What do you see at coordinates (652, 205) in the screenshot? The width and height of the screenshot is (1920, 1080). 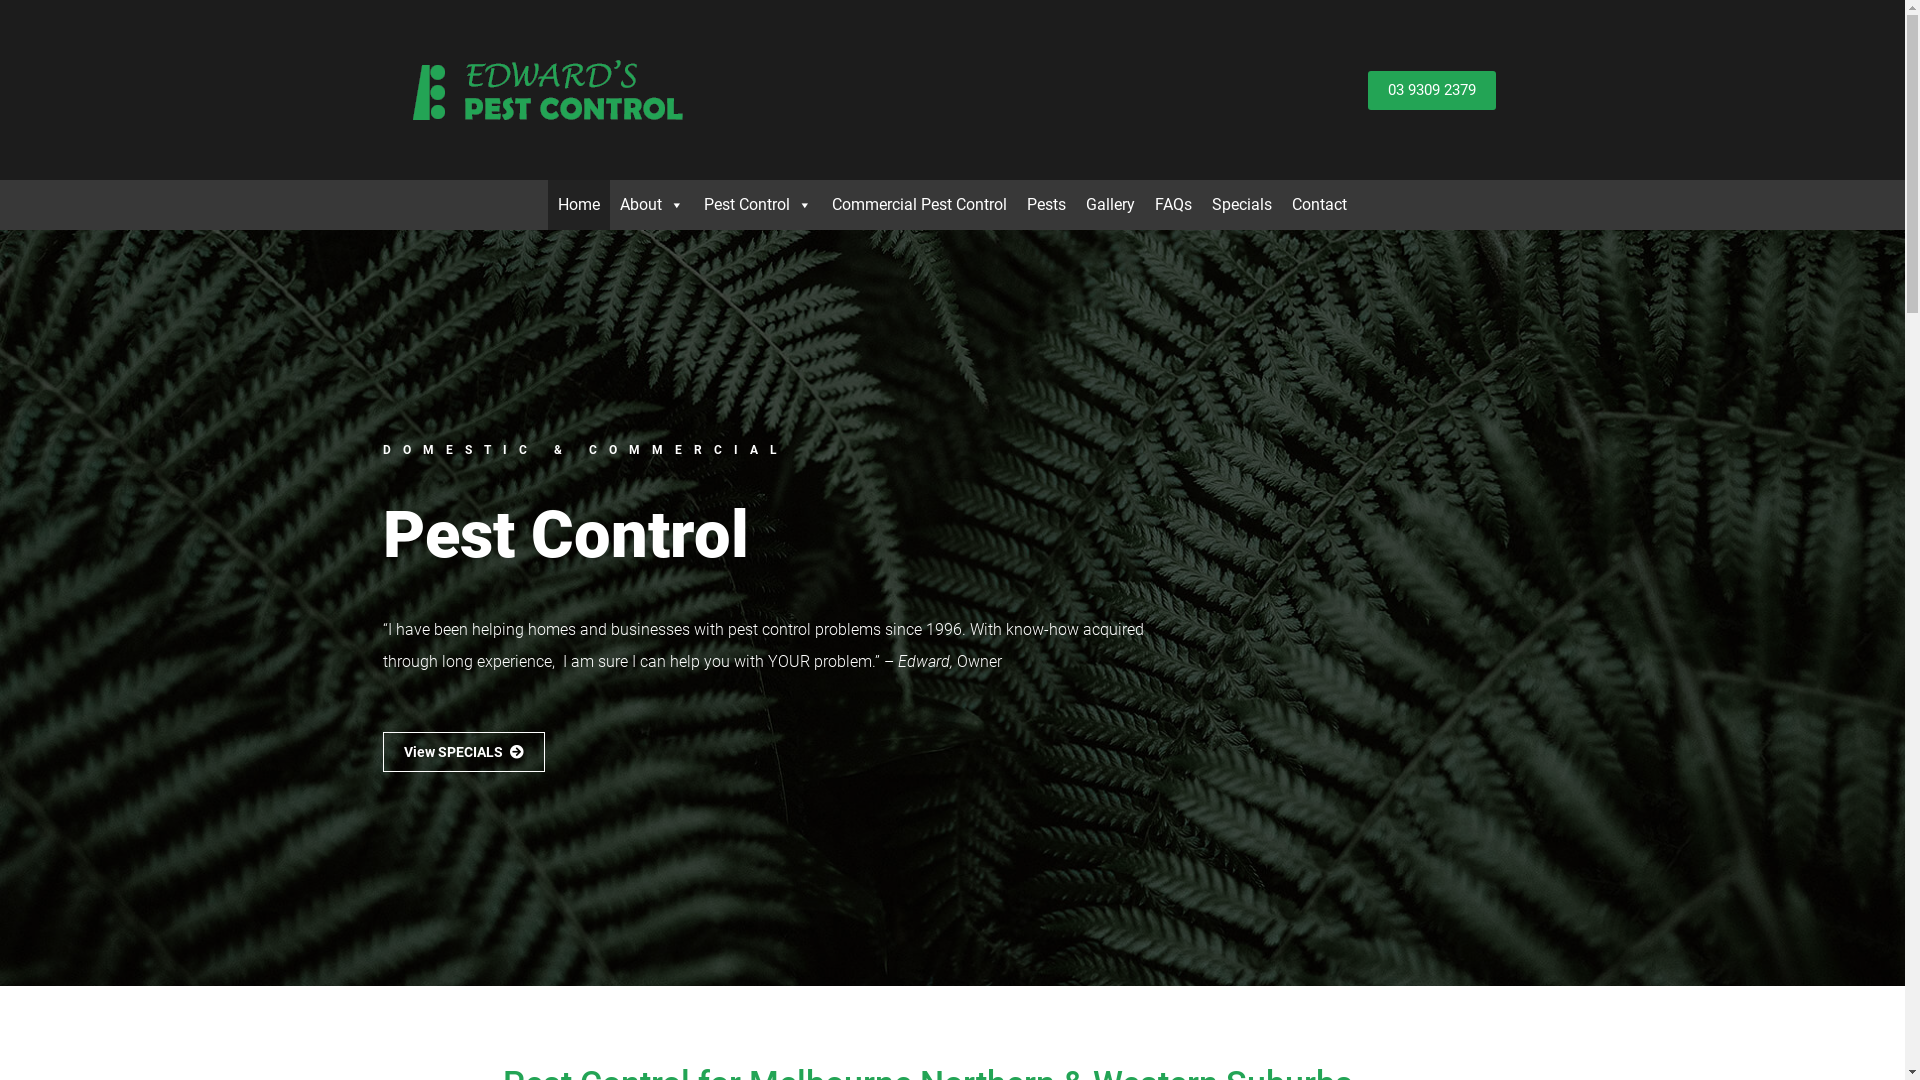 I see `About` at bounding box center [652, 205].